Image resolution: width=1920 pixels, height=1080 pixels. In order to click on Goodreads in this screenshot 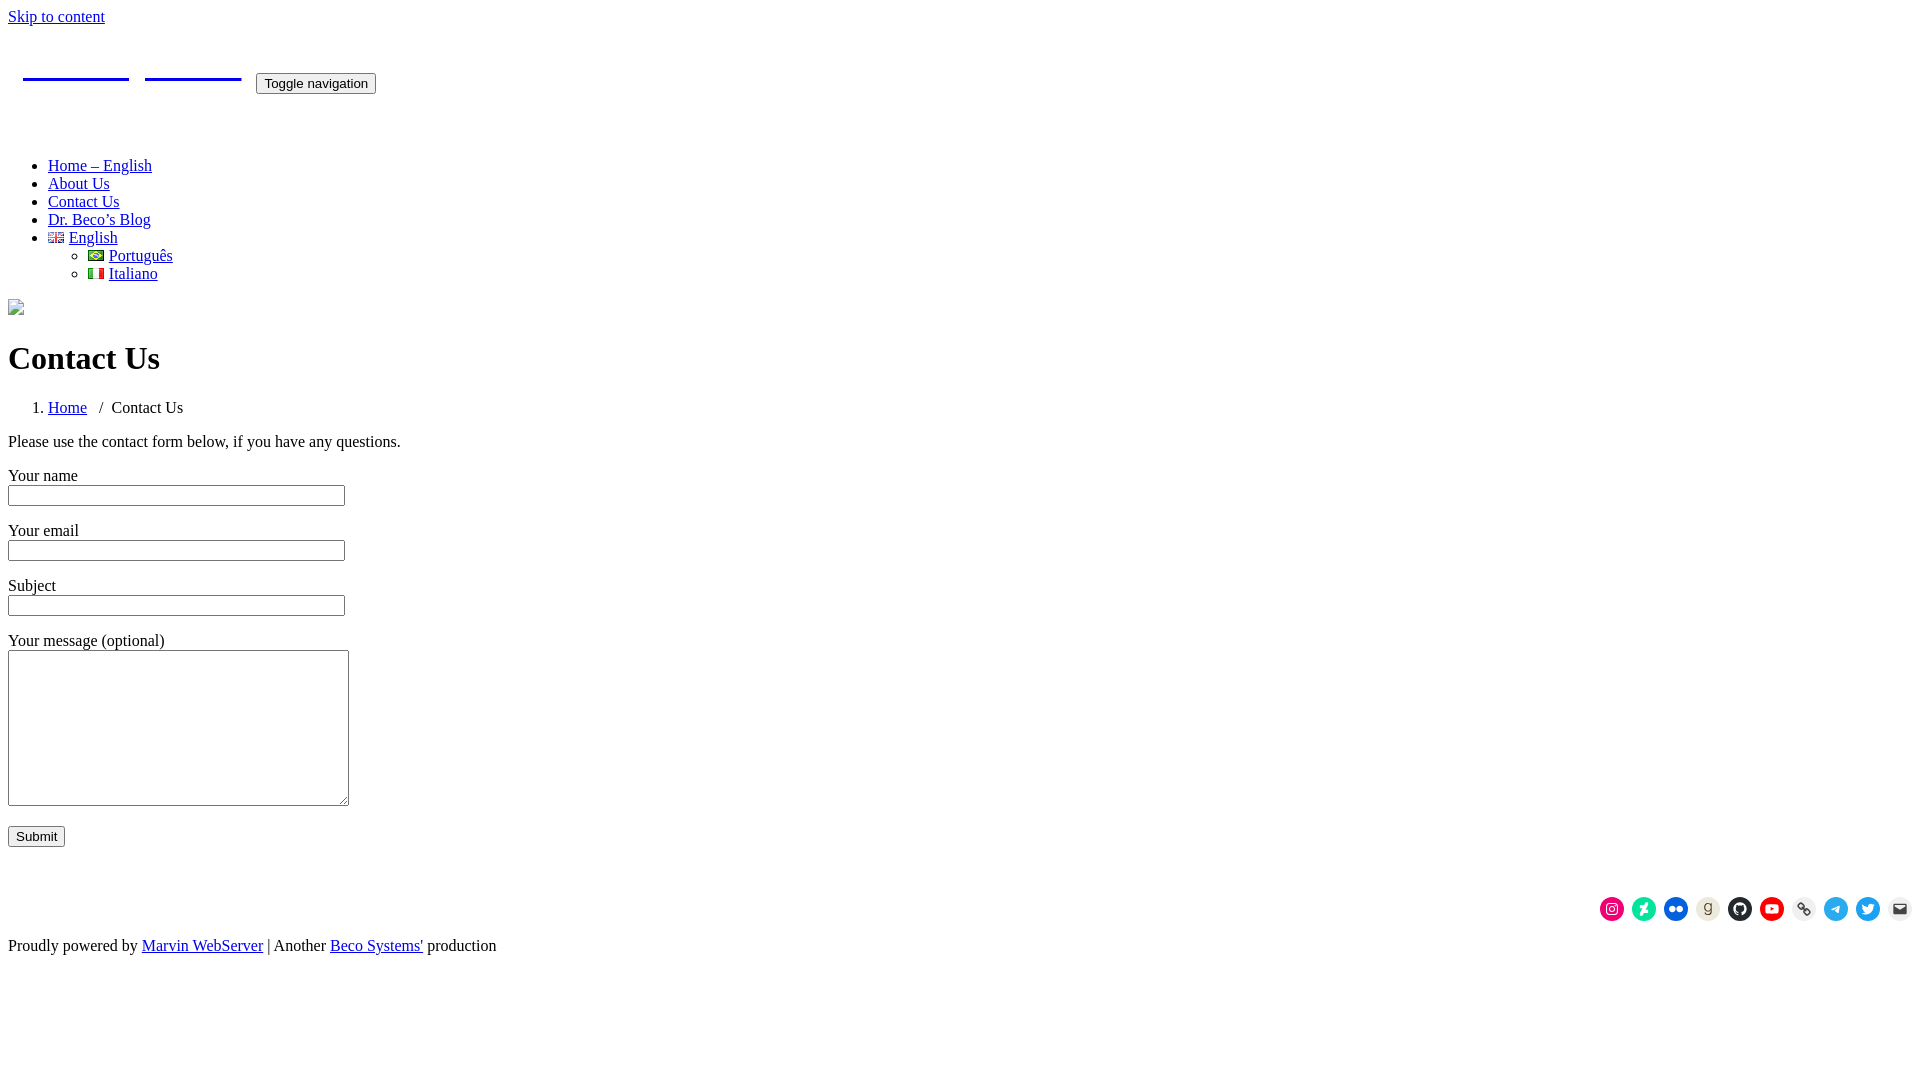, I will do `click(1708, 909)`.